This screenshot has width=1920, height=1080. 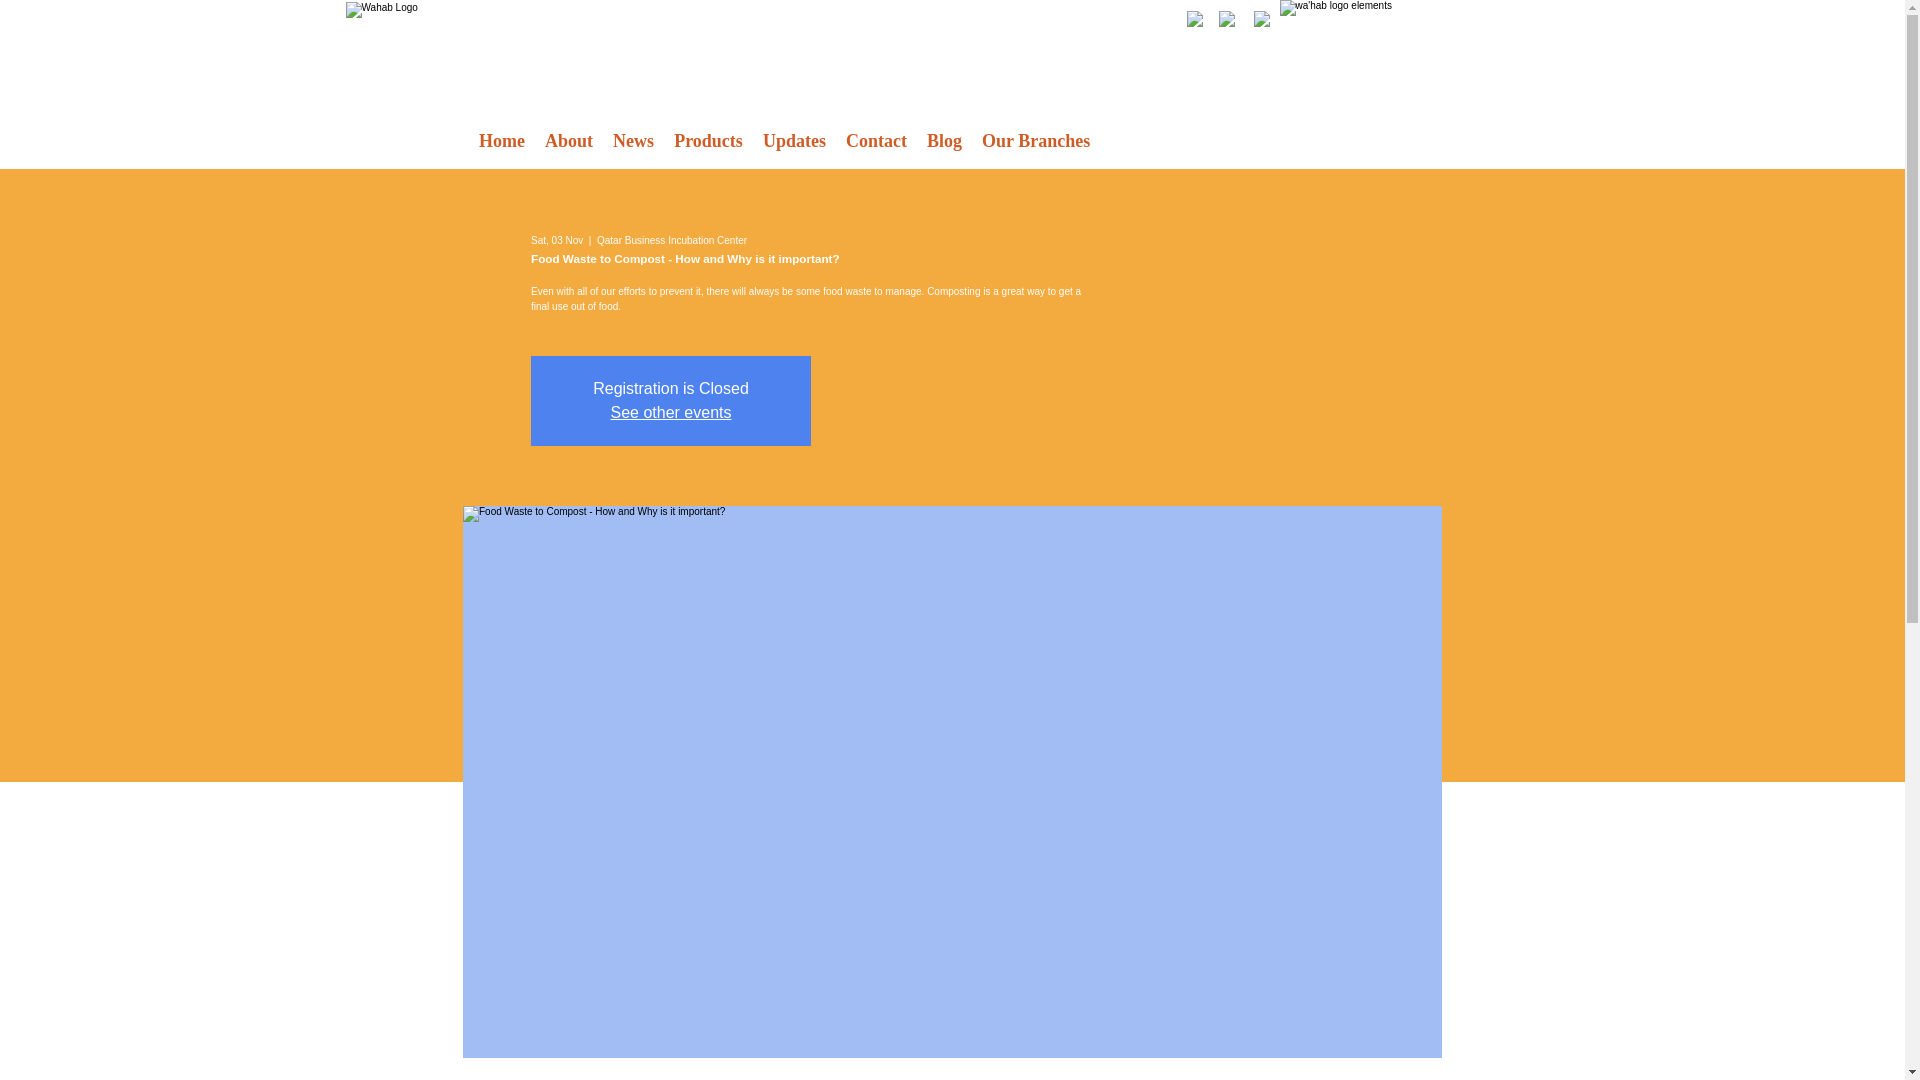 I want to click on About, so click(x=568, y=140).